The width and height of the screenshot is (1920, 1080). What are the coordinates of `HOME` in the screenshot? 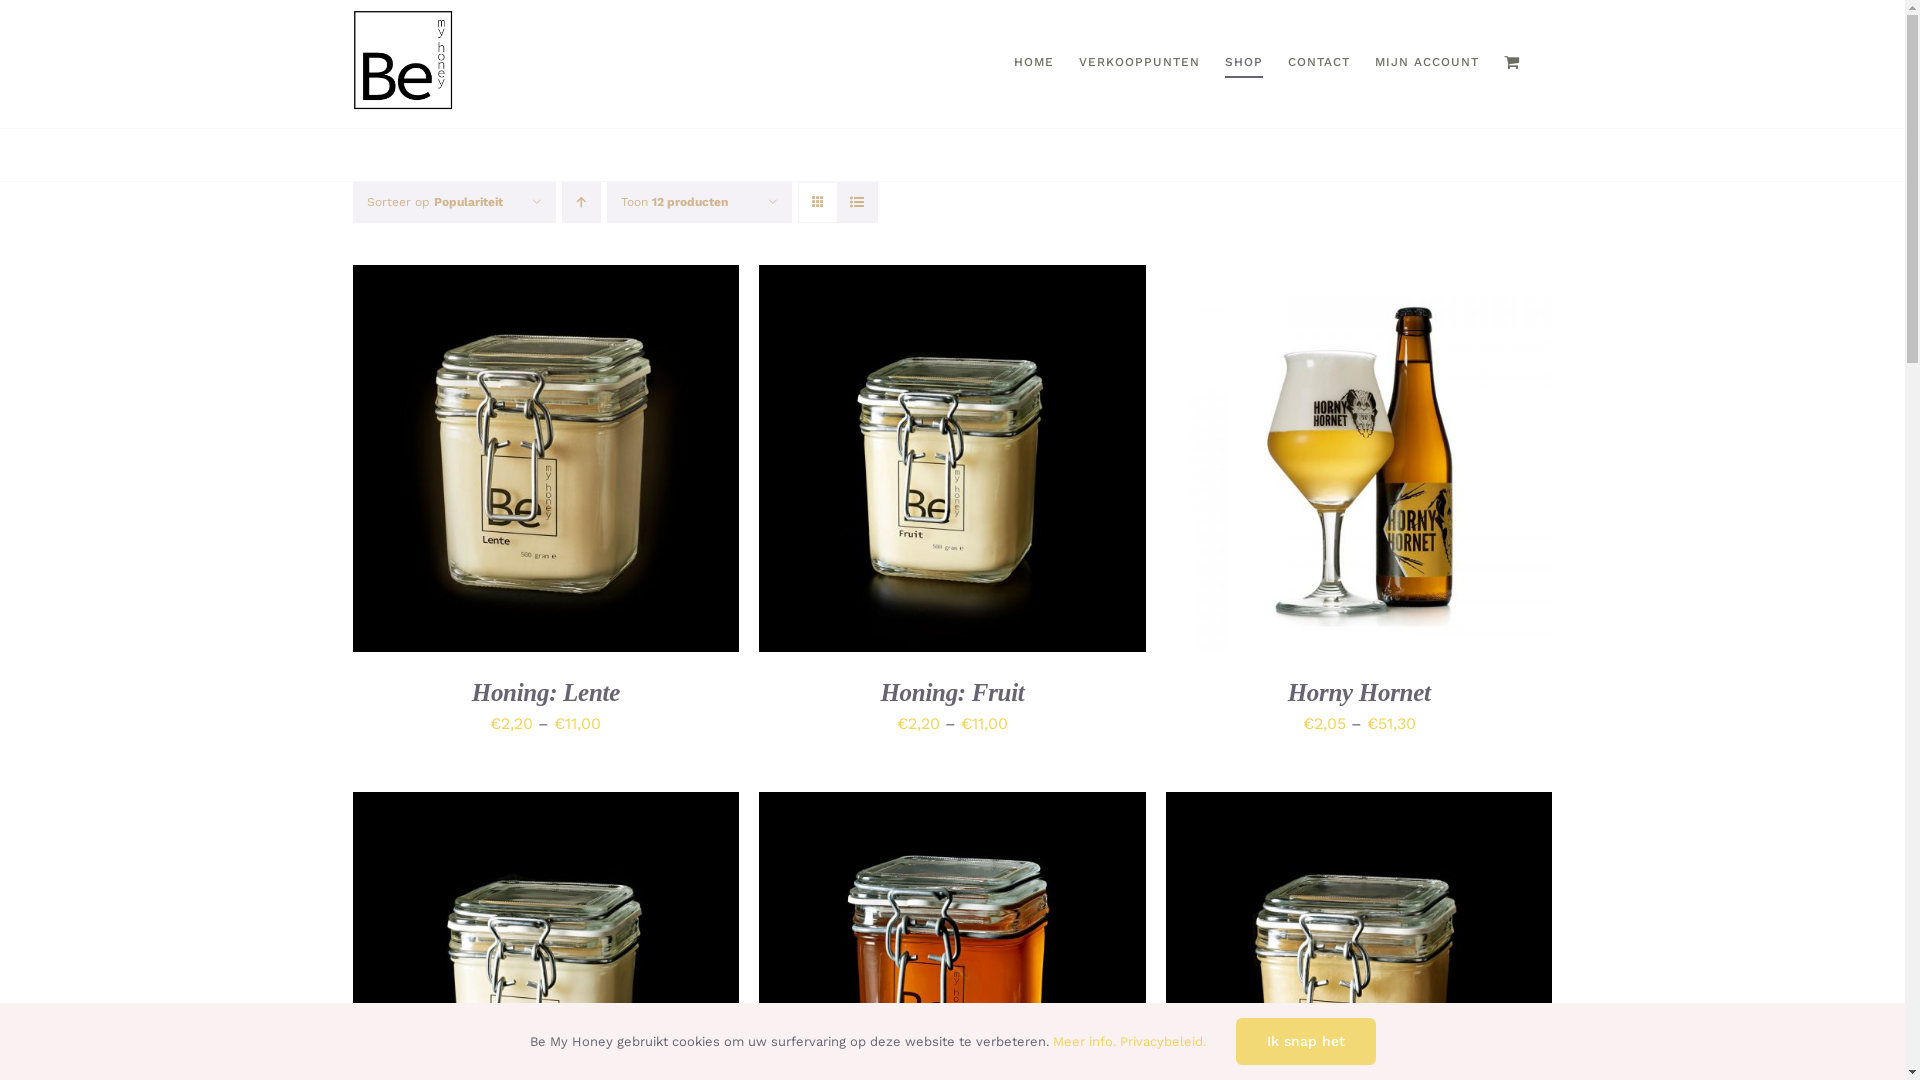 It's located at (1034, 62).